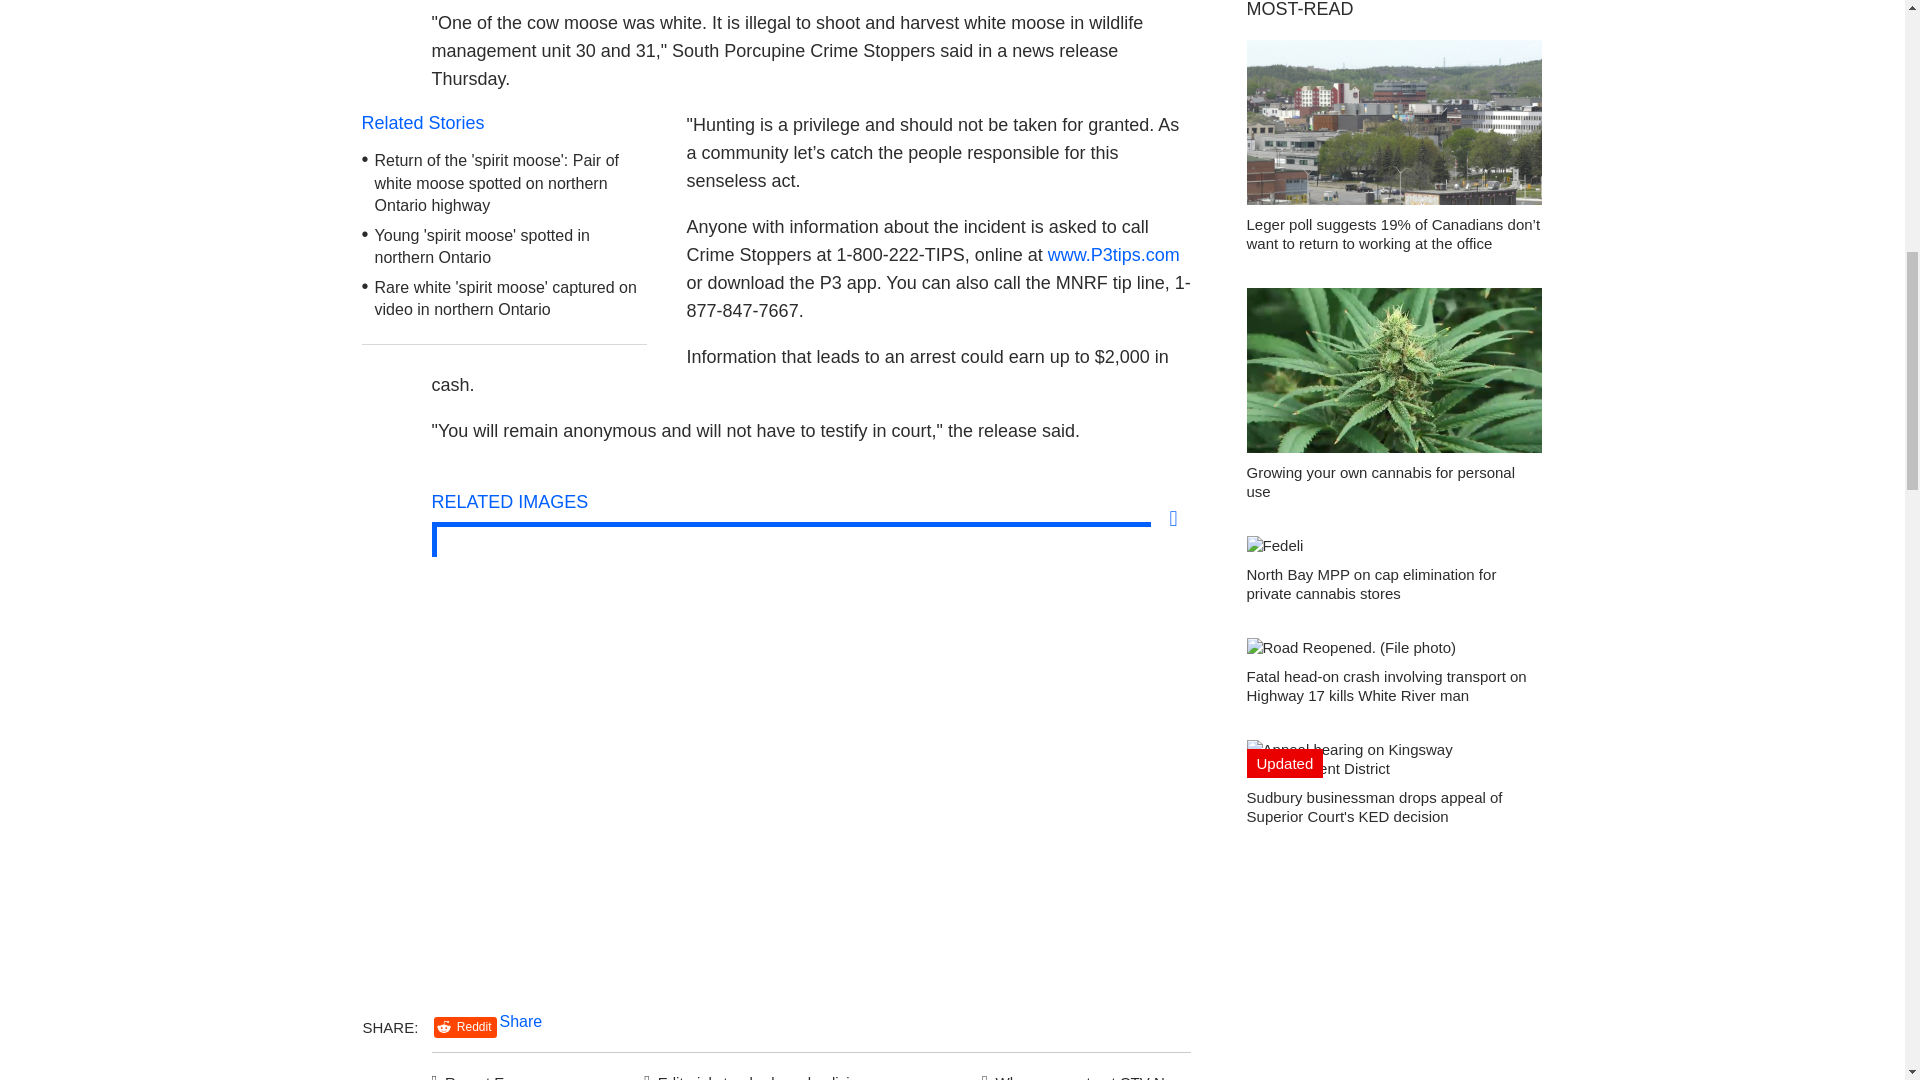  Describe the element at coordinates (521, 1022) in the screenshot. I see `Share` at that location.